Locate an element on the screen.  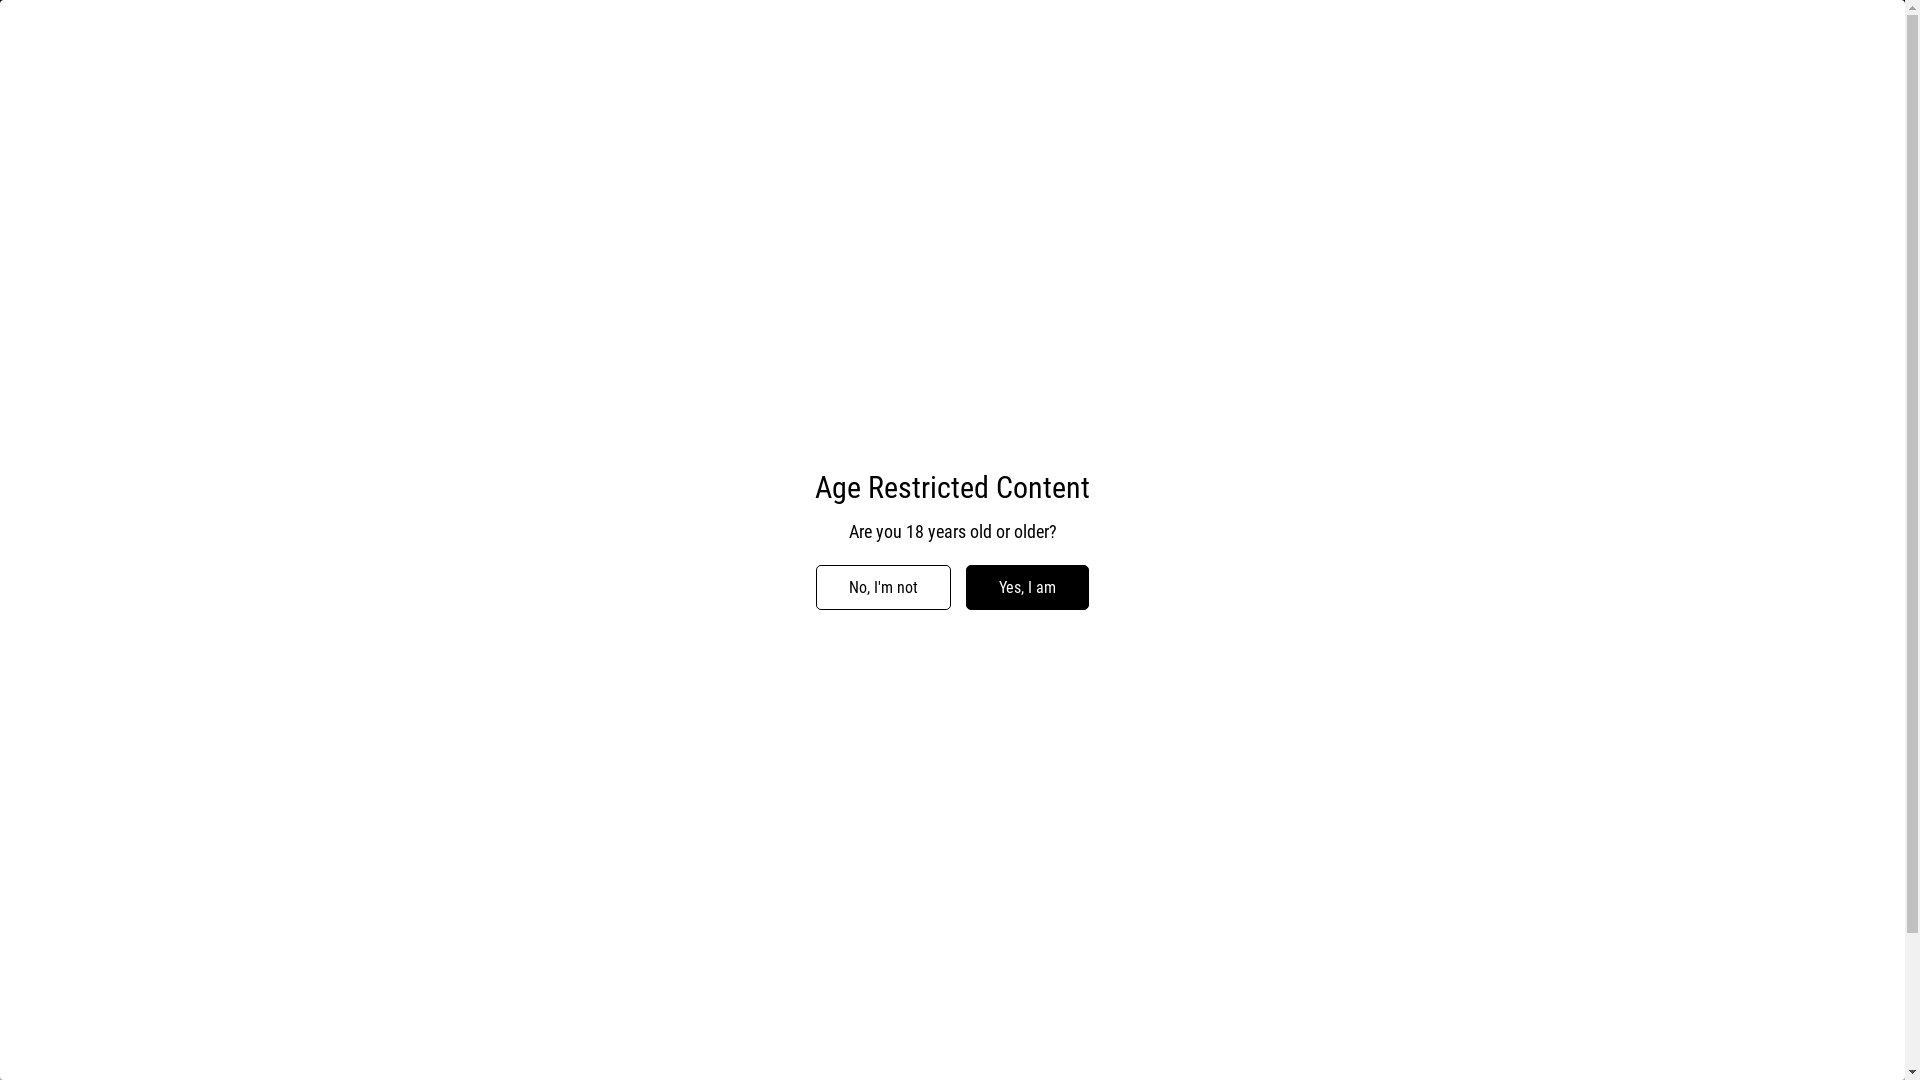
Yes, I am is located at coordinates (1028, 588).